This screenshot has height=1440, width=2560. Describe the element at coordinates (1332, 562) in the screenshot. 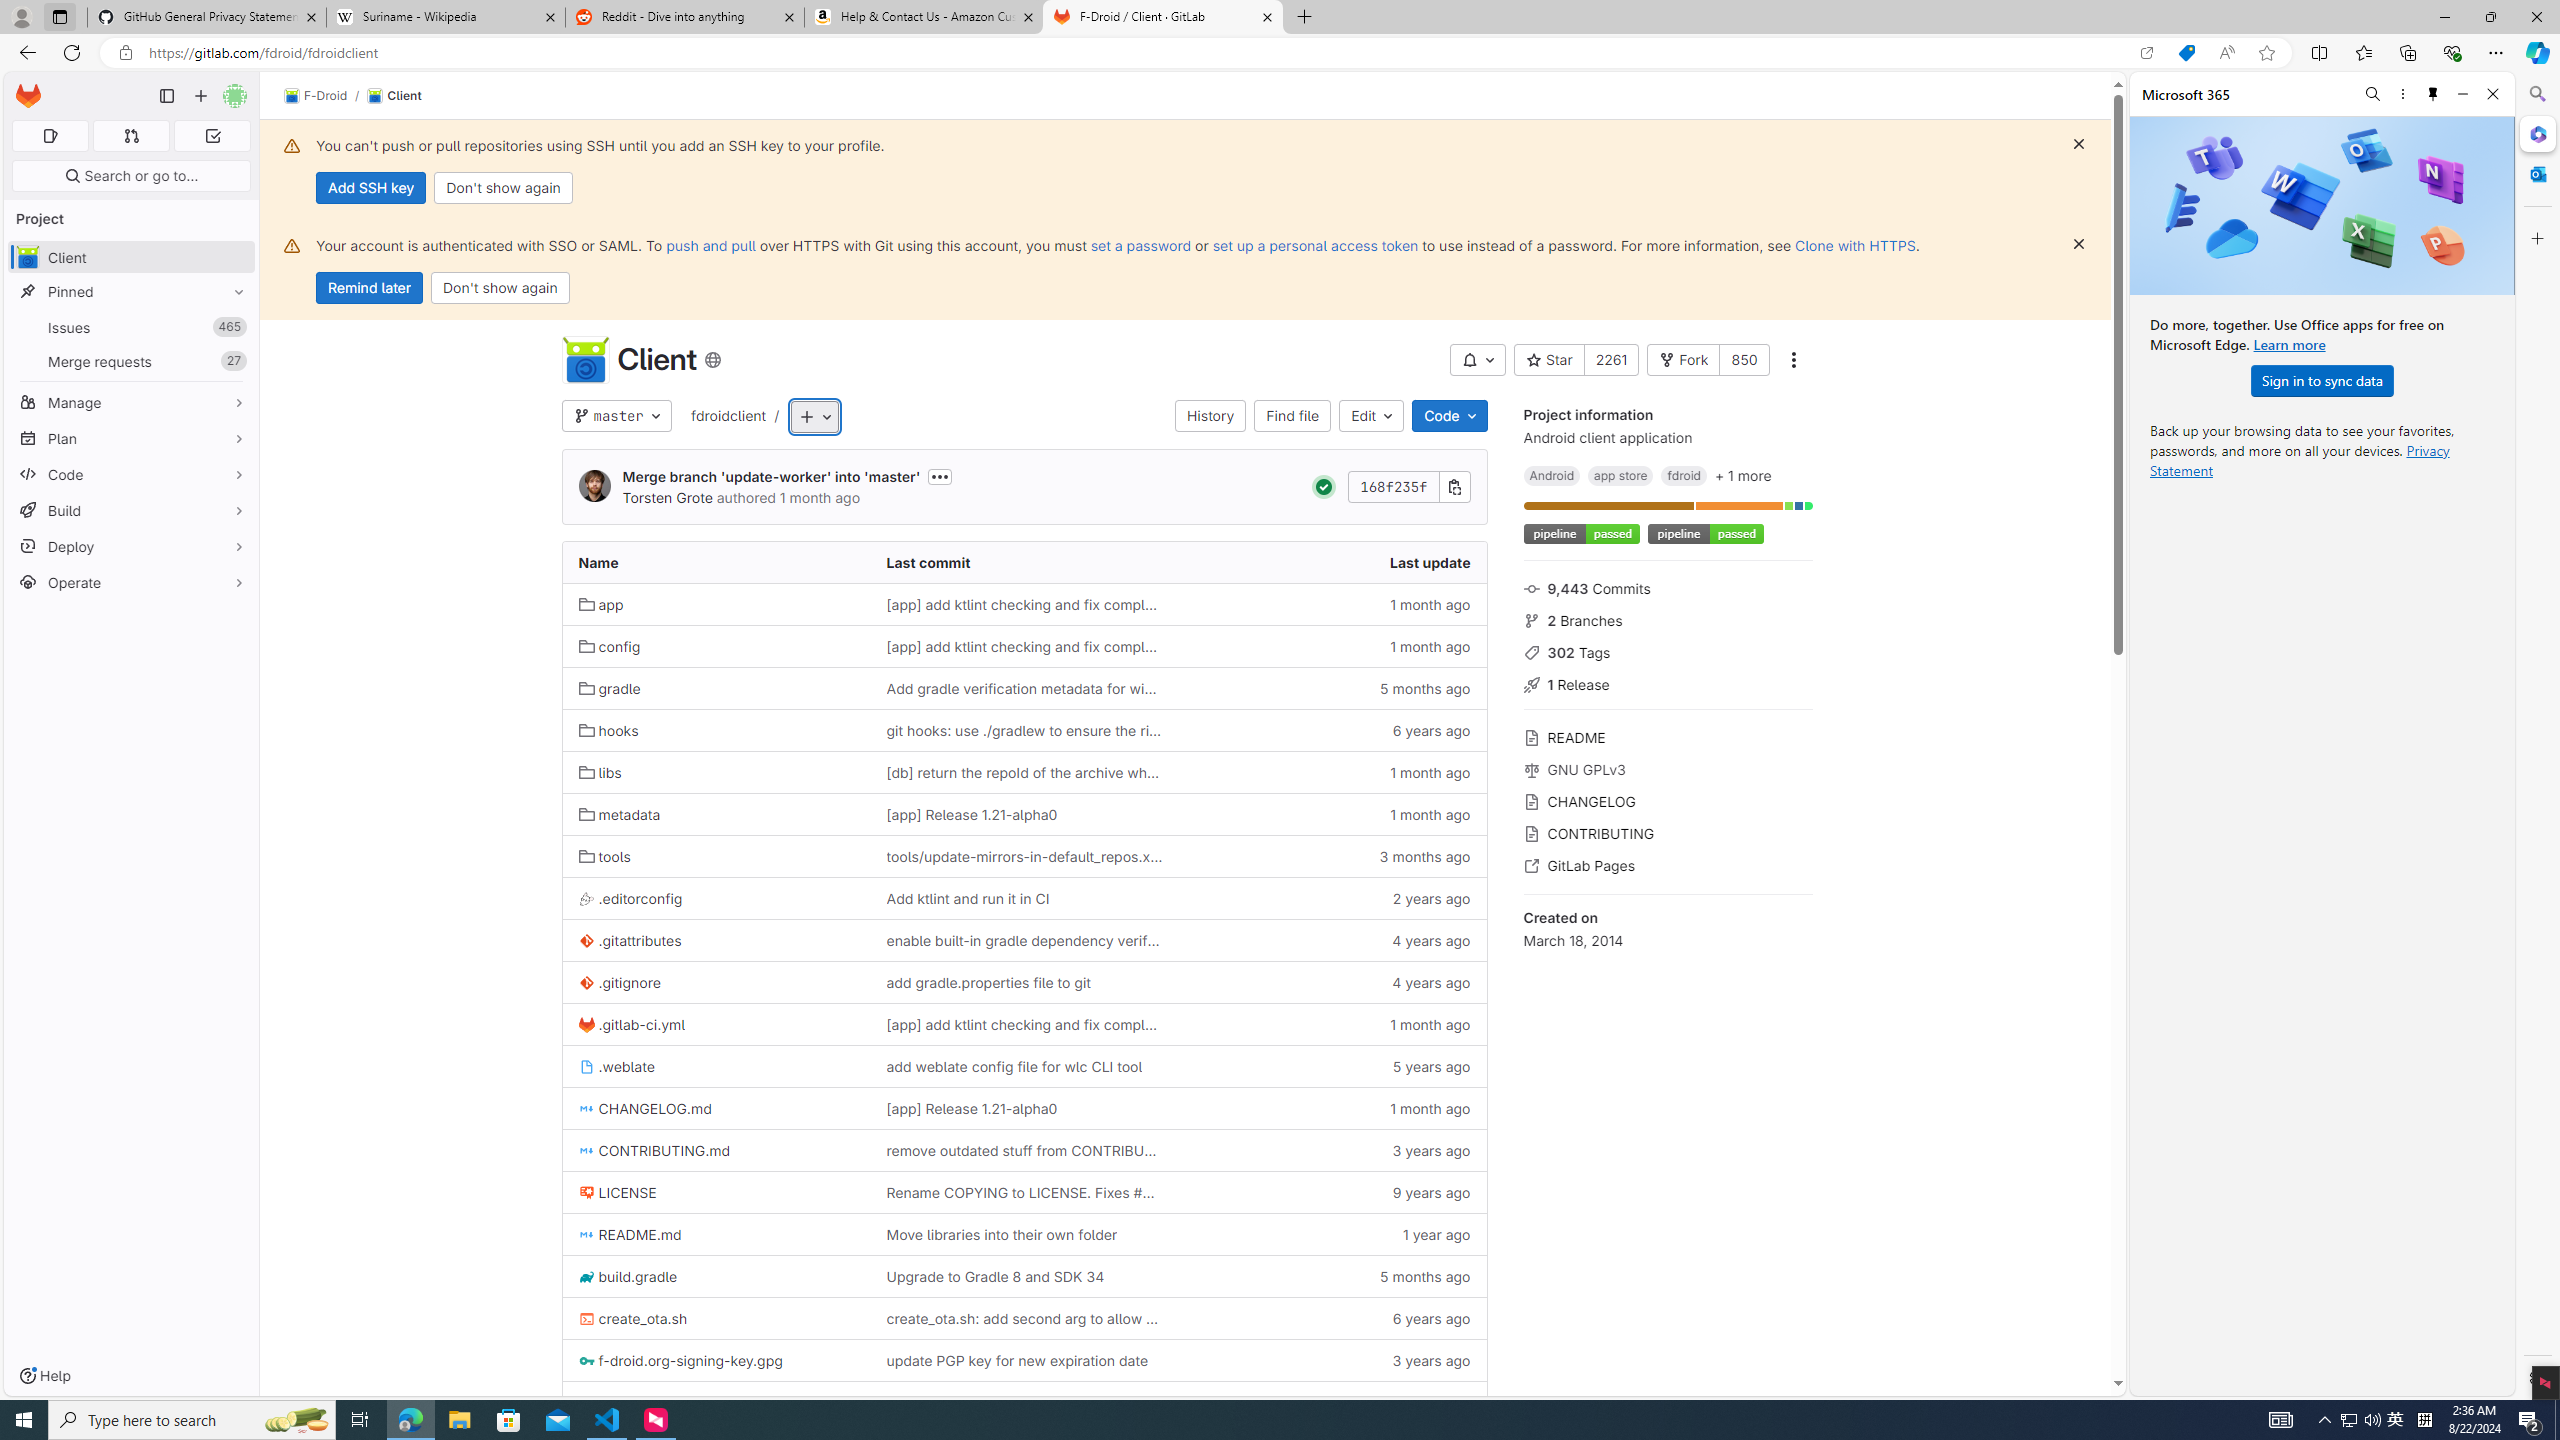

I see `Last update` at that location.